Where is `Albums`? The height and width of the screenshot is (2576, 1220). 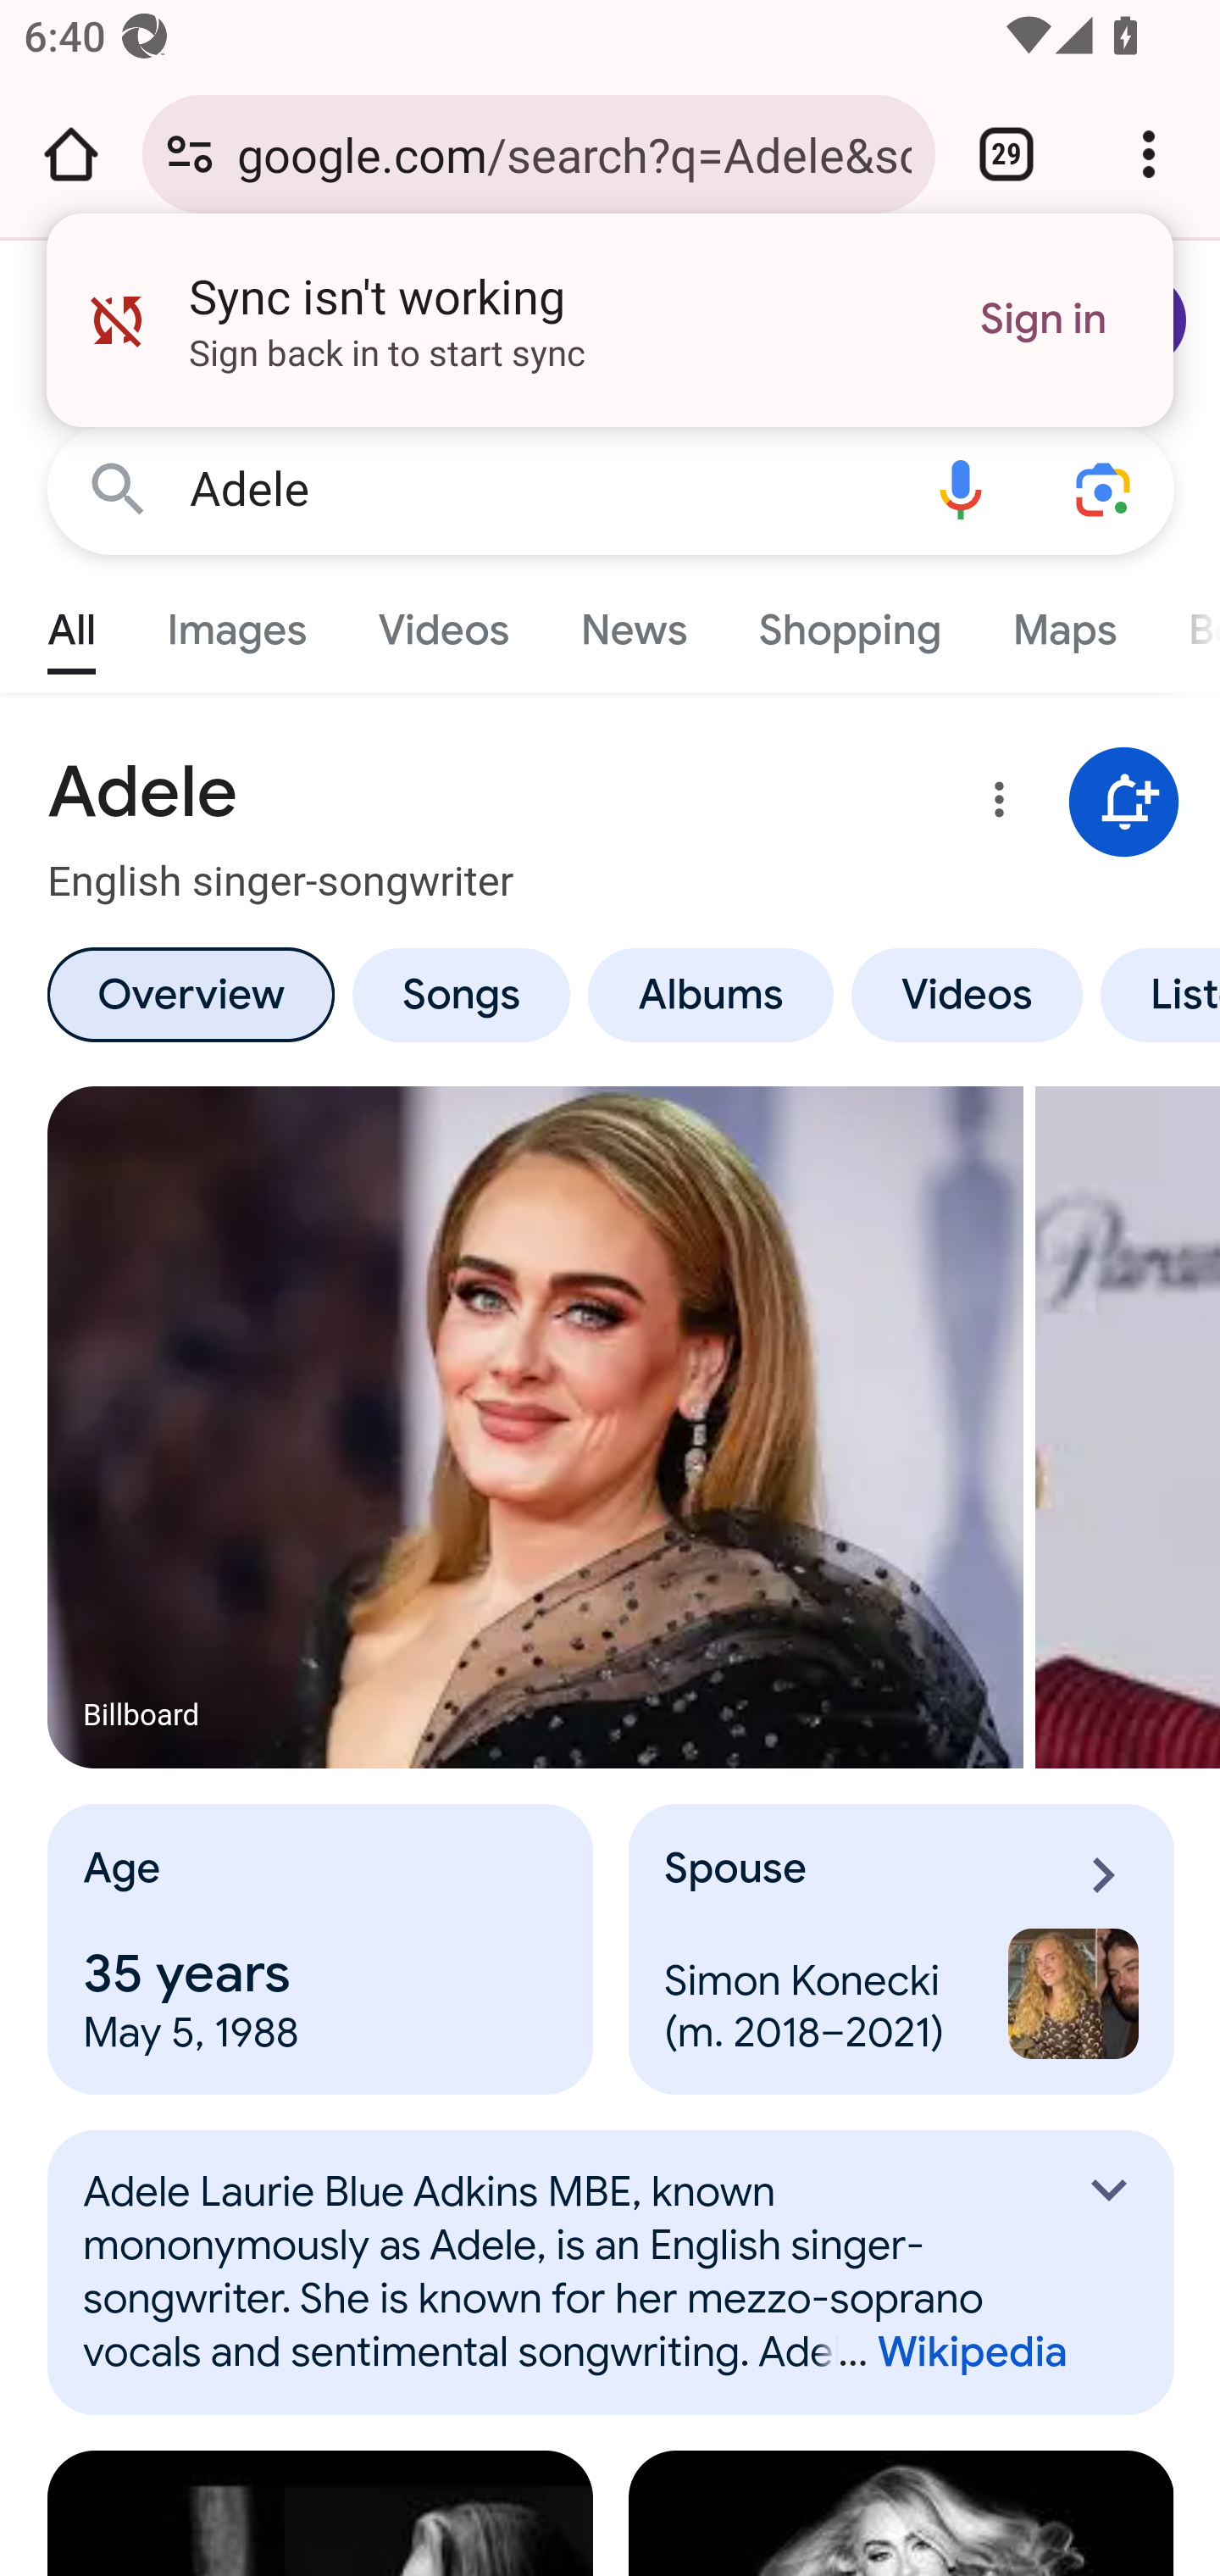 Albums is located at coordinates (711, 994).